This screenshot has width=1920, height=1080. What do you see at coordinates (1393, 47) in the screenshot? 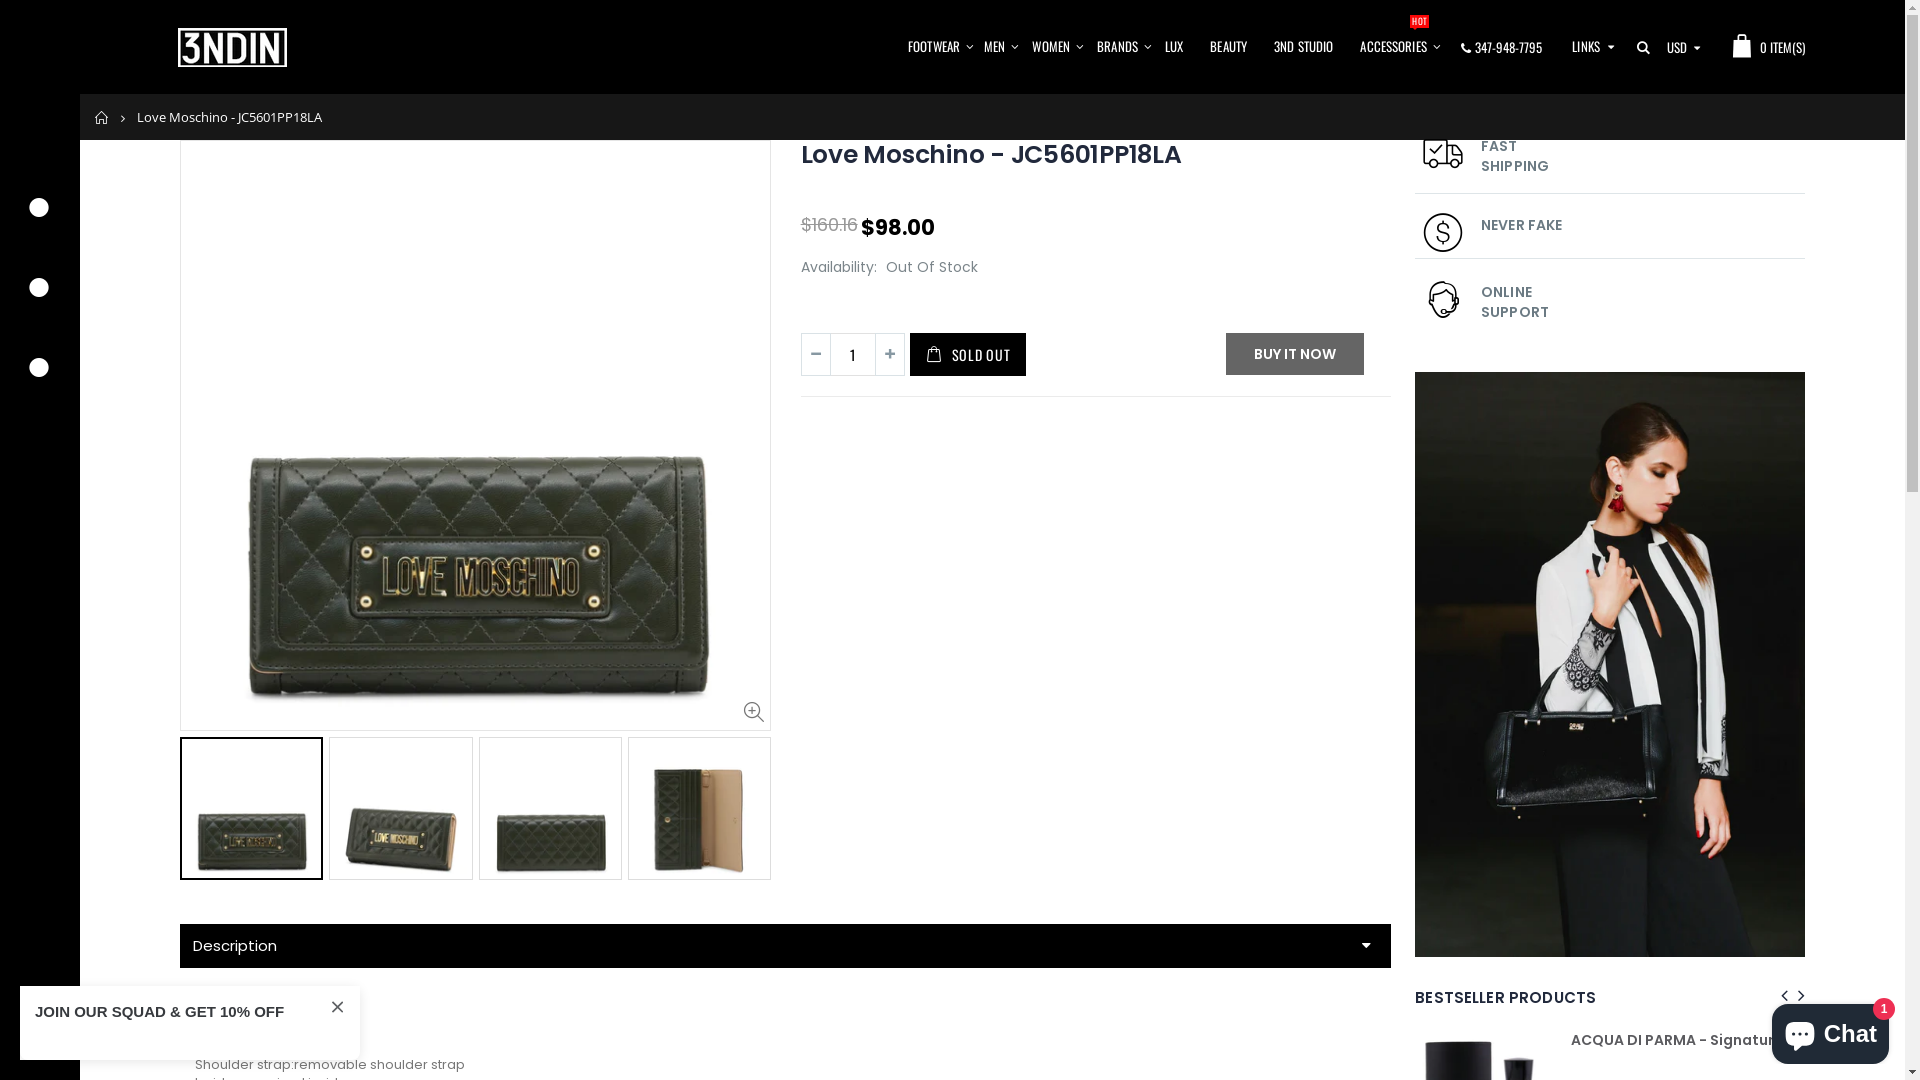
I see `ACCESSORIES
HOT` at bounding box center [1393, 47].